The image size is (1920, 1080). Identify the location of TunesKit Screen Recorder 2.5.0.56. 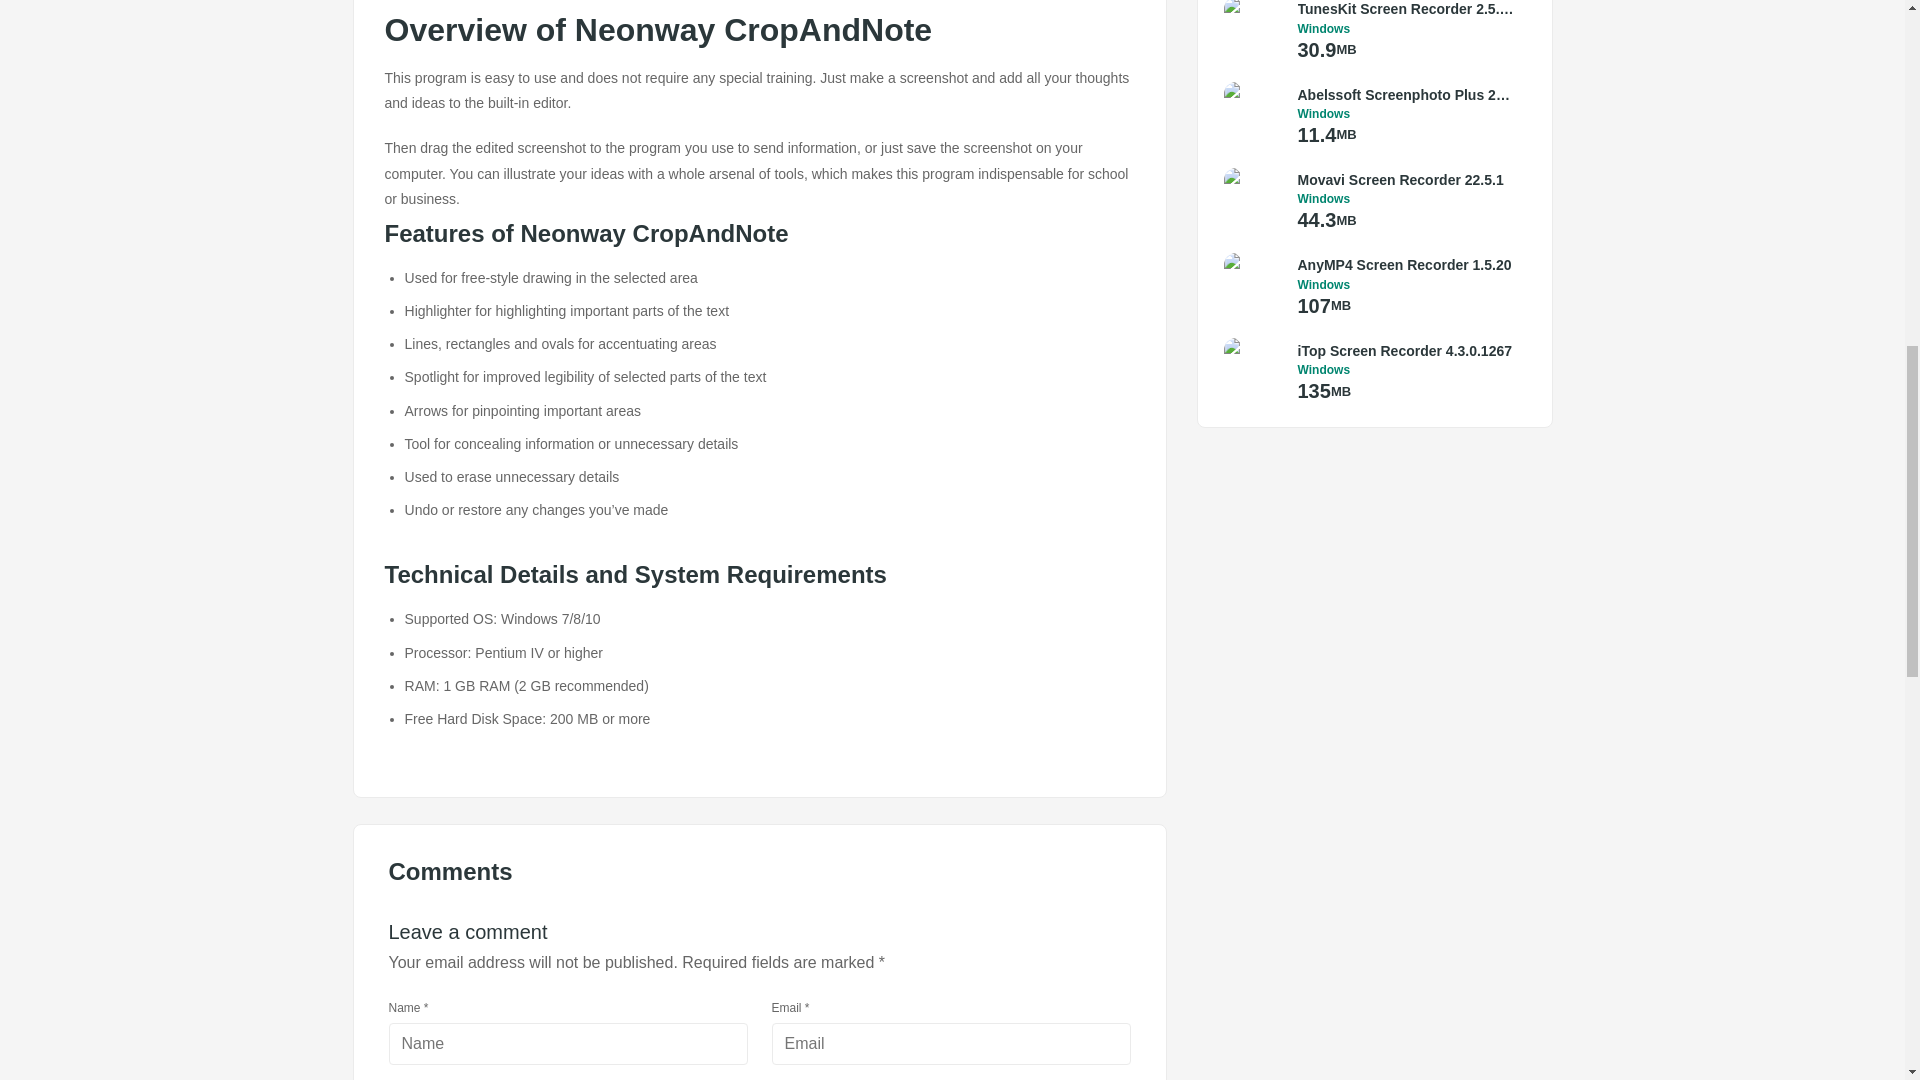
(1406, 10).